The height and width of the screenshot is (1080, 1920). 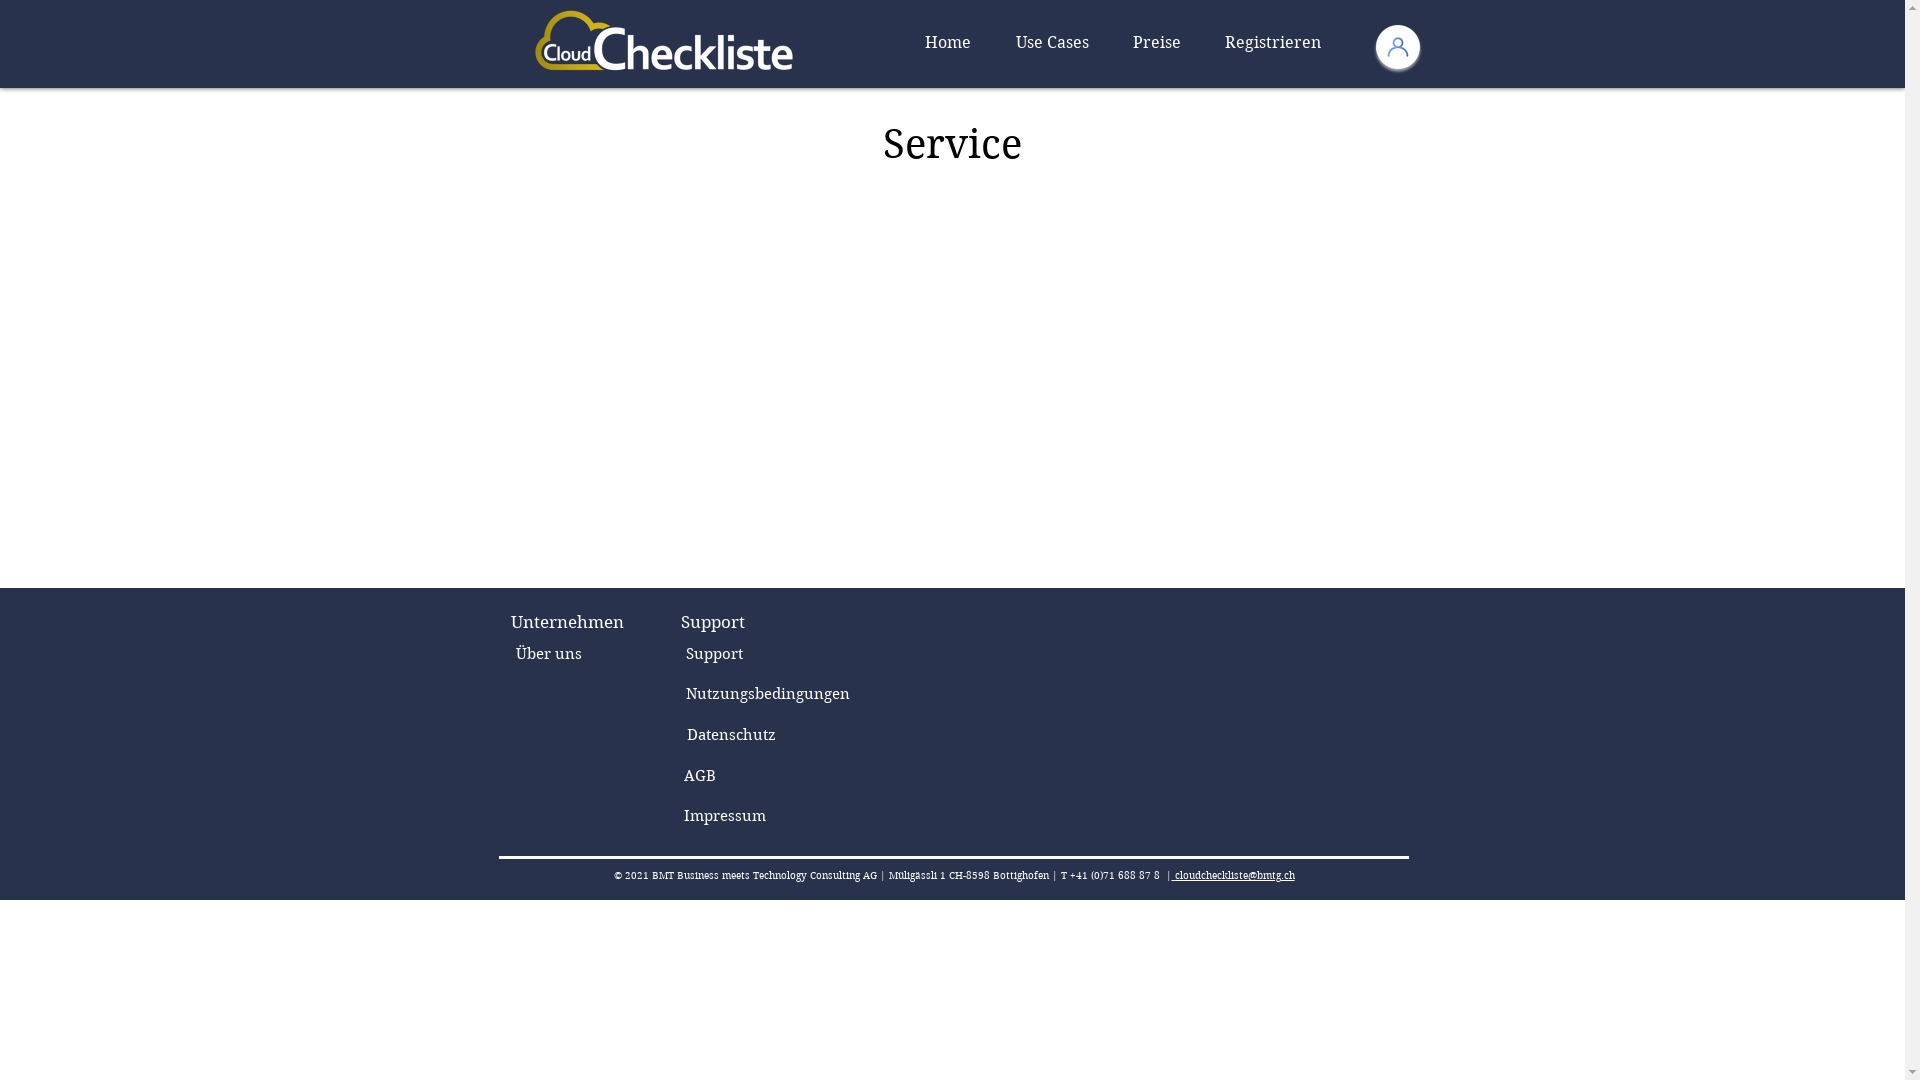 I want to click on  , so click(x=1174, y=876).